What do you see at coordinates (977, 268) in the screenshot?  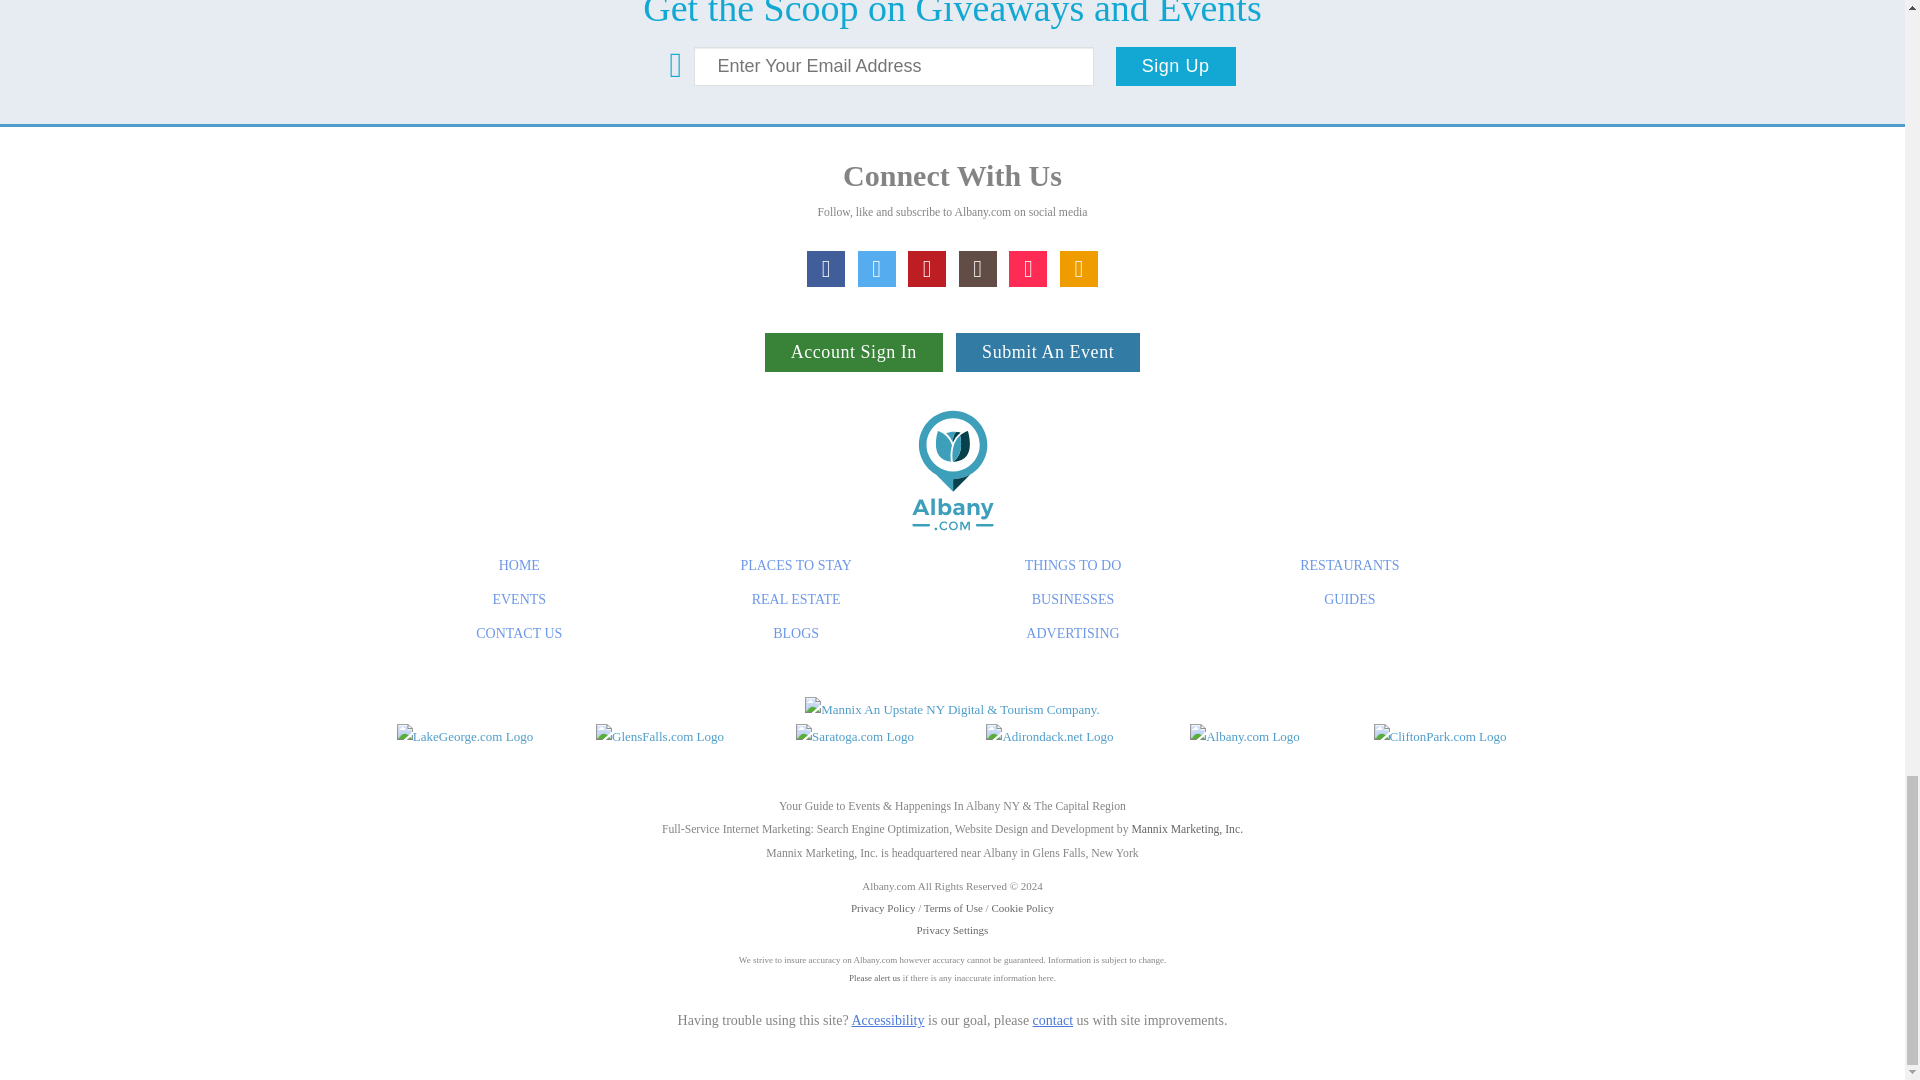 I see `Instagram` at bounding box center [977, 268].